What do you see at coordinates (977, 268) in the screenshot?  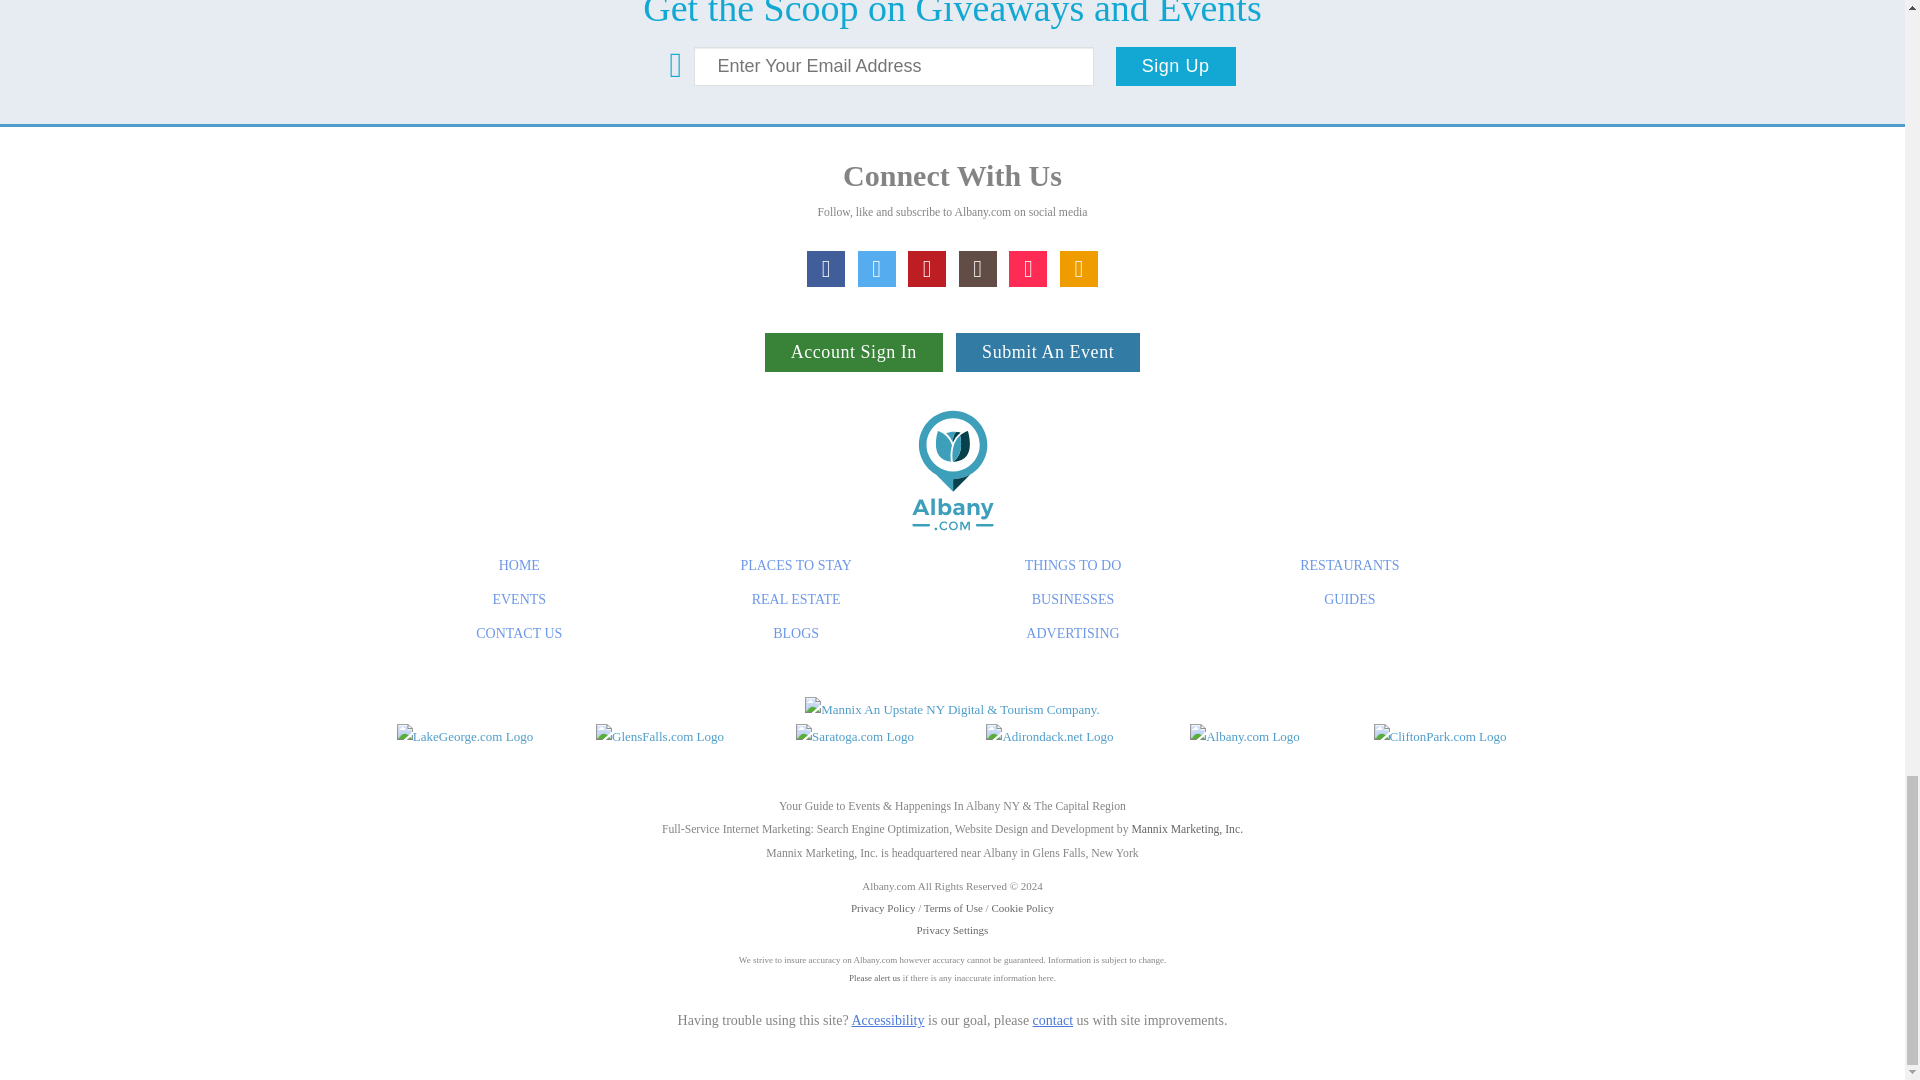 I see `Instagram` at bounding box center [977, 268].